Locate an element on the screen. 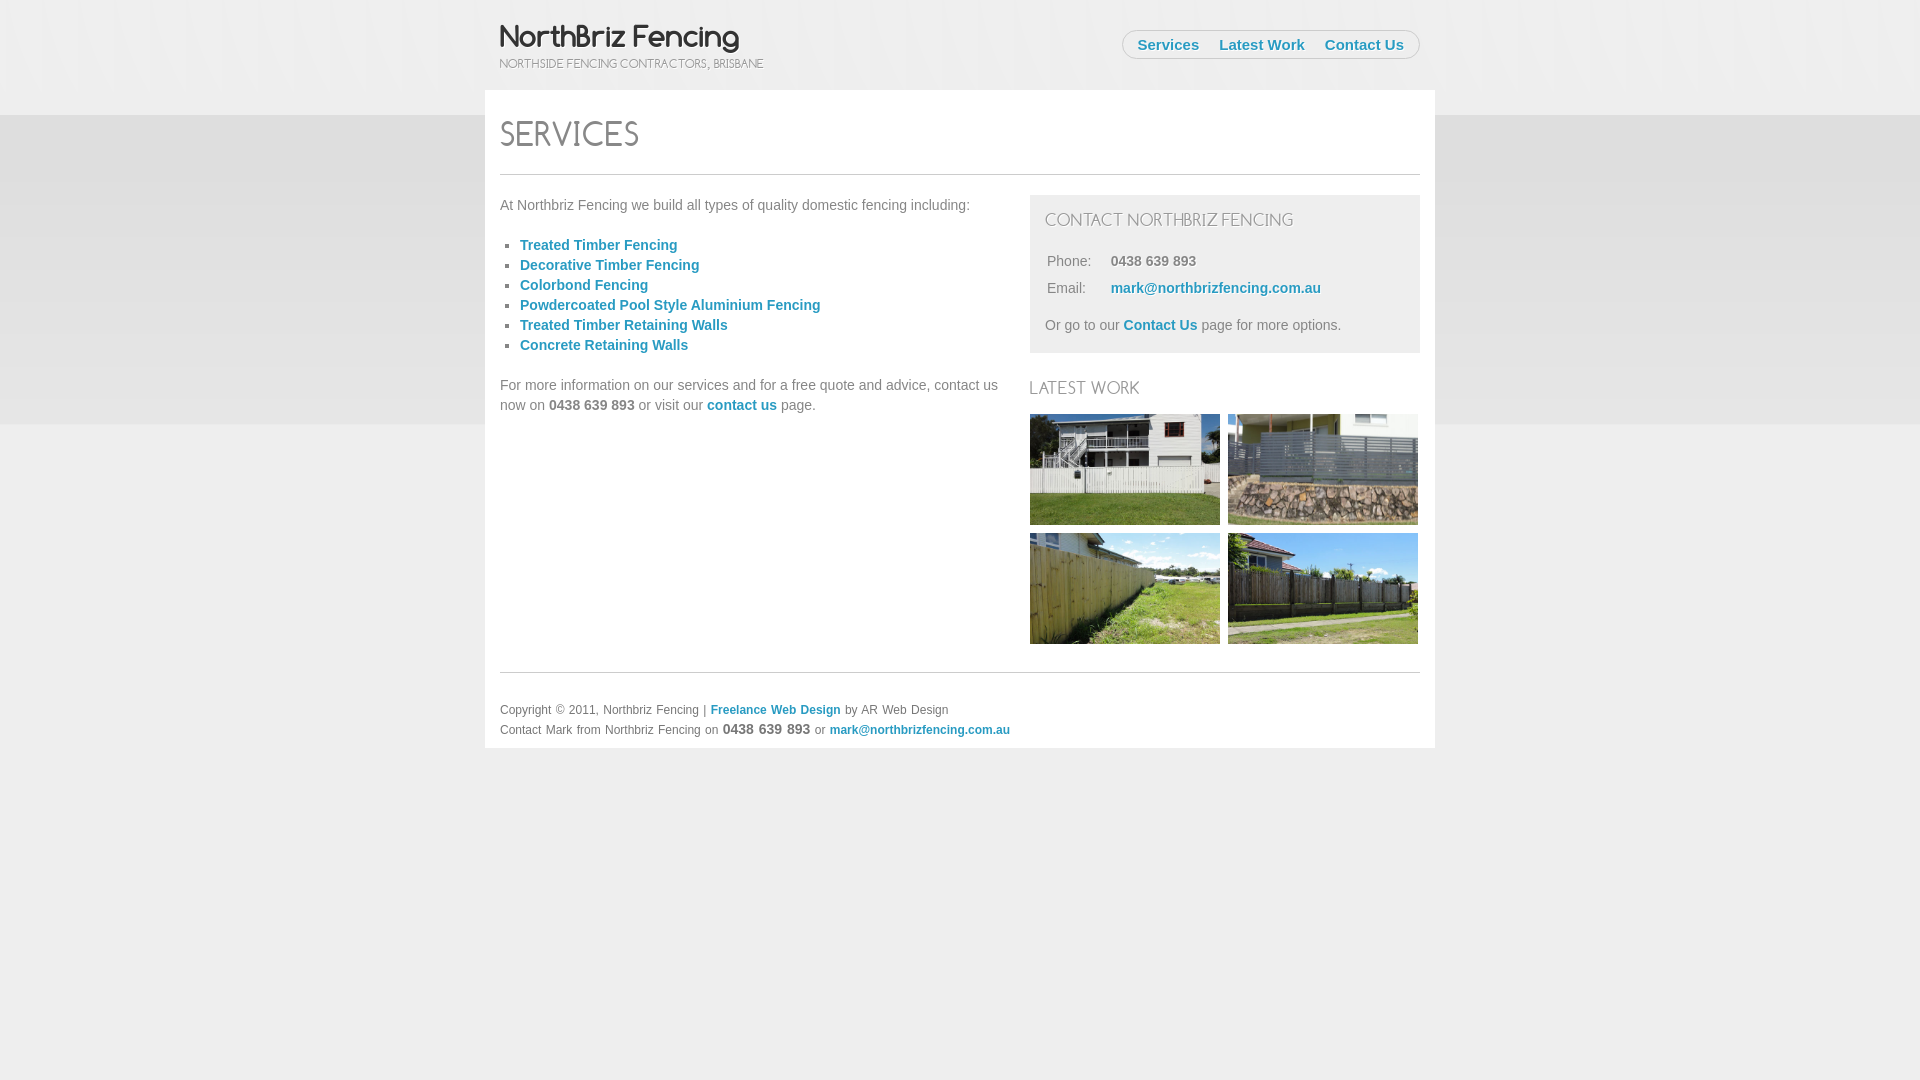 This screenshot has height=1080, width=1920. Contact Us is located at coordinates (1161, 325).